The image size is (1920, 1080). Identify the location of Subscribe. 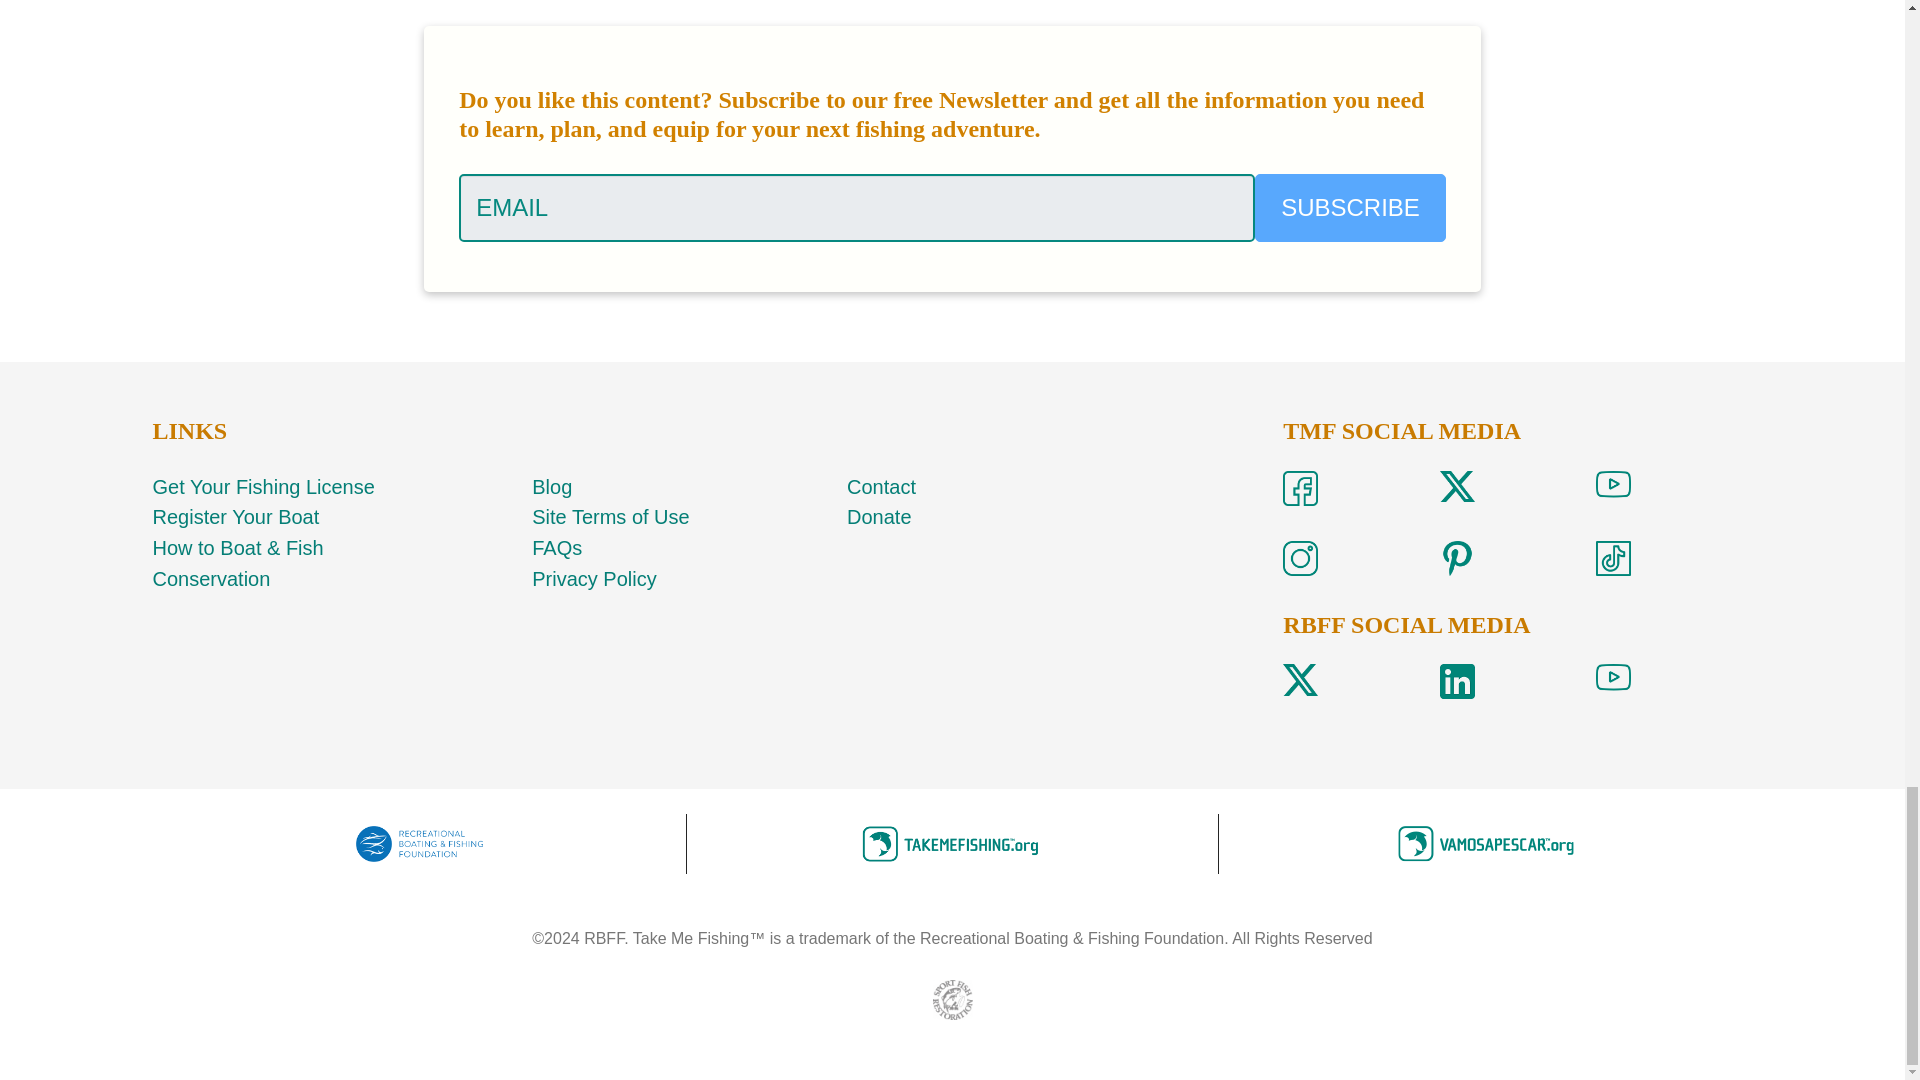
(1350, 207).